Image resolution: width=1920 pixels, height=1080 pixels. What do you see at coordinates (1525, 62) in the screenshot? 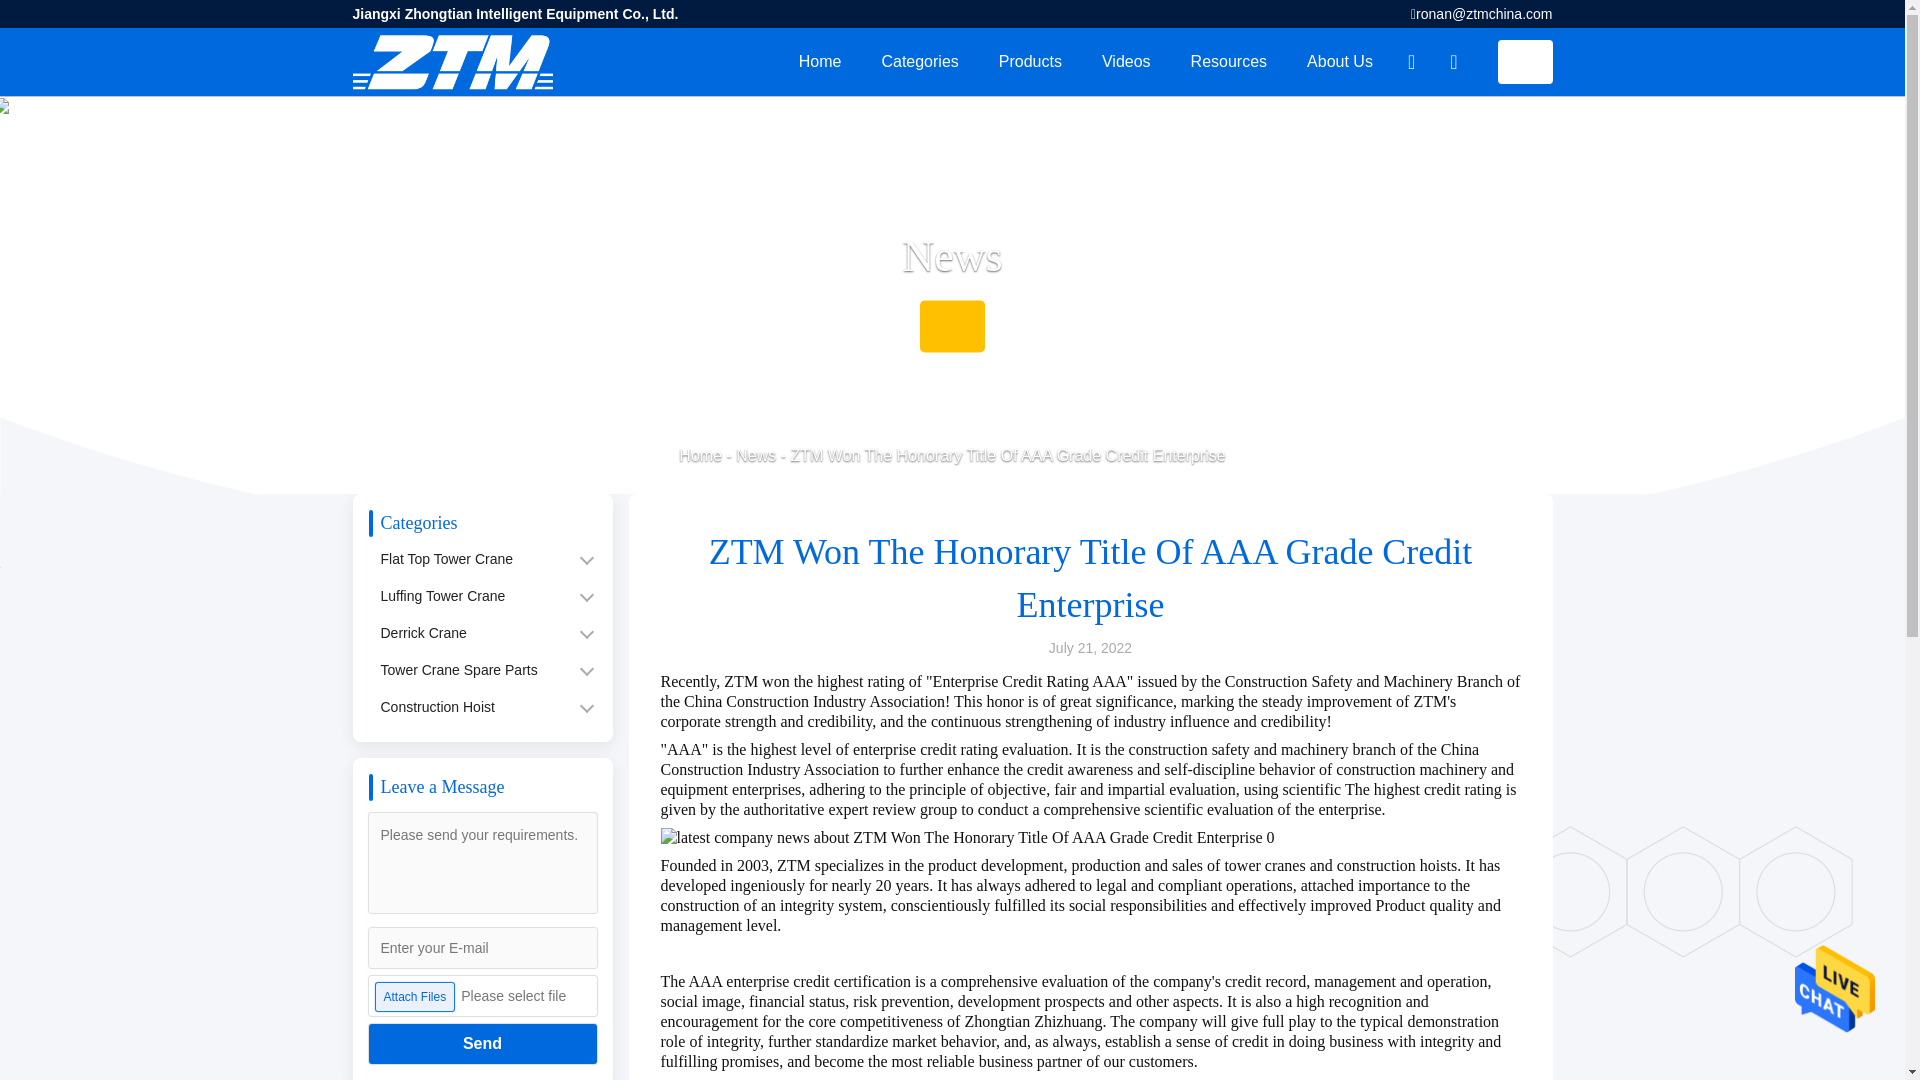
I see `Quote` at bounding box center [1525, 62].